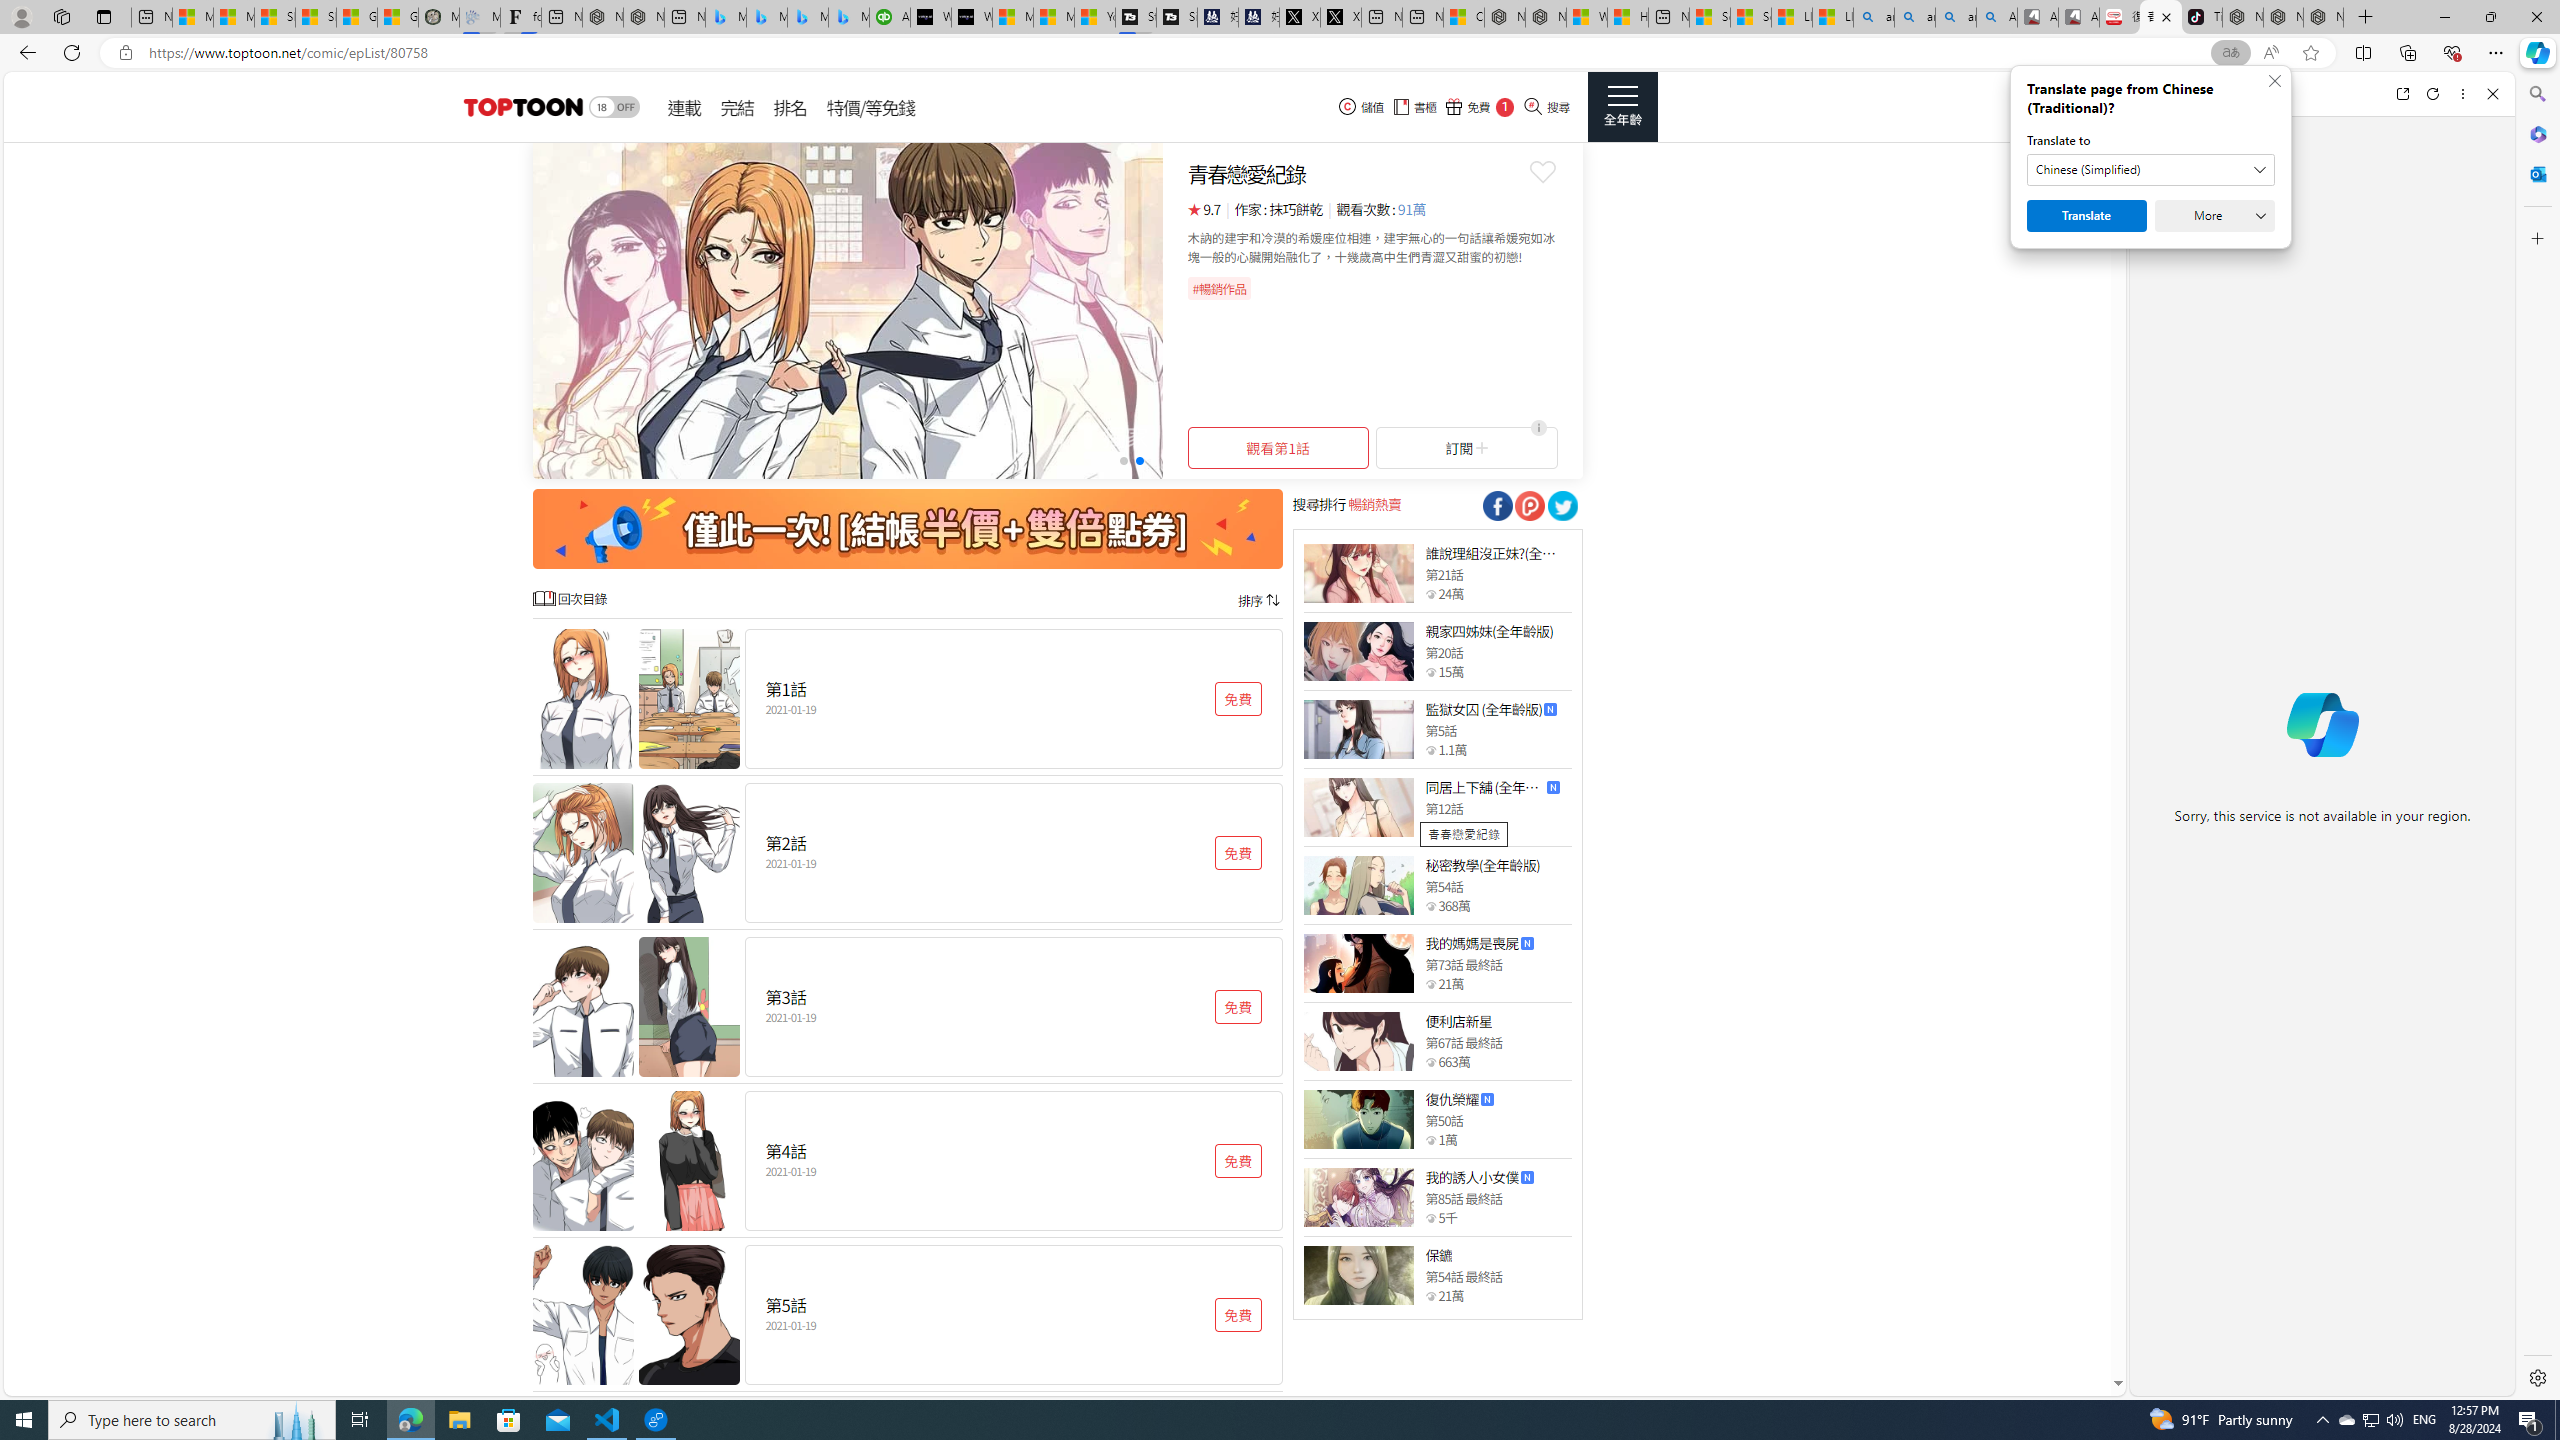 This screenshot has height=1440, width=2560. I want to click on TikTok, so click(2201, 17).